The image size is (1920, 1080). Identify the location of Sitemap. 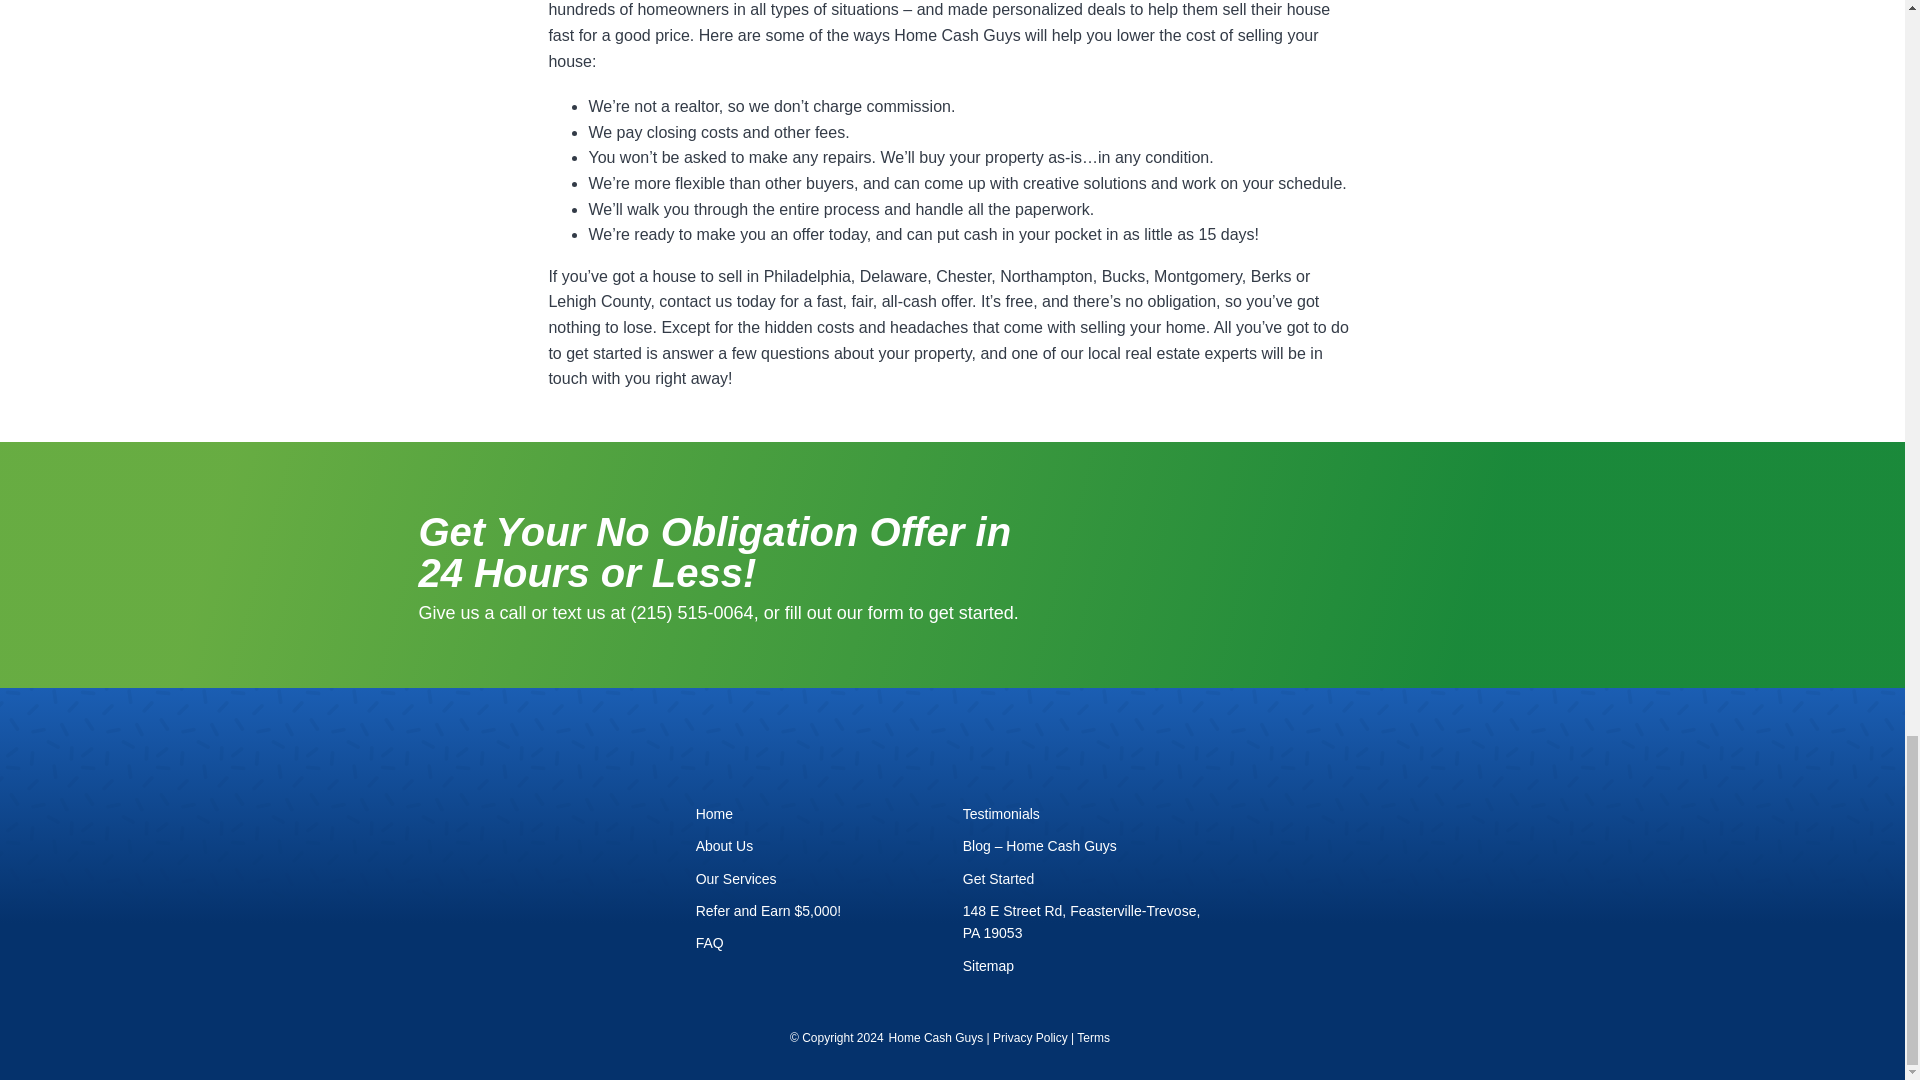
(1086, 966).